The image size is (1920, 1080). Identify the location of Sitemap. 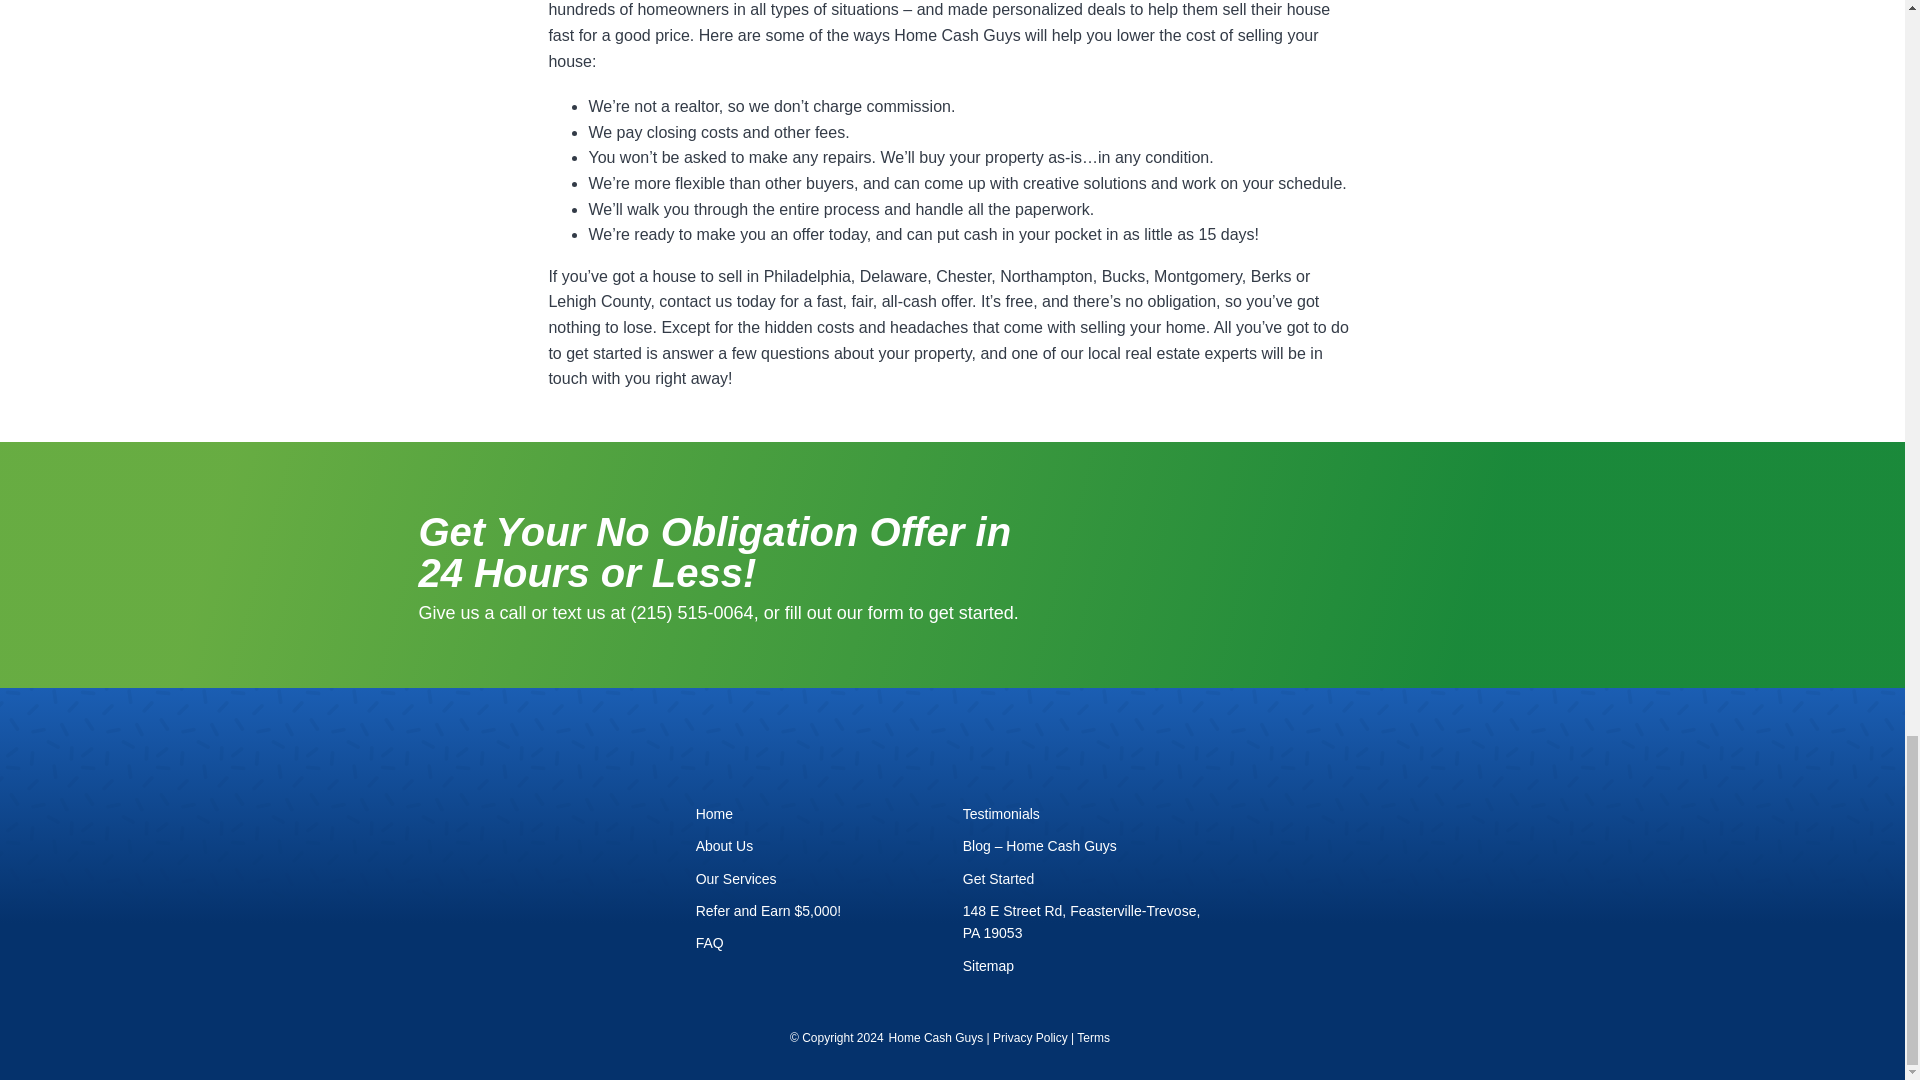
(1086, 966).